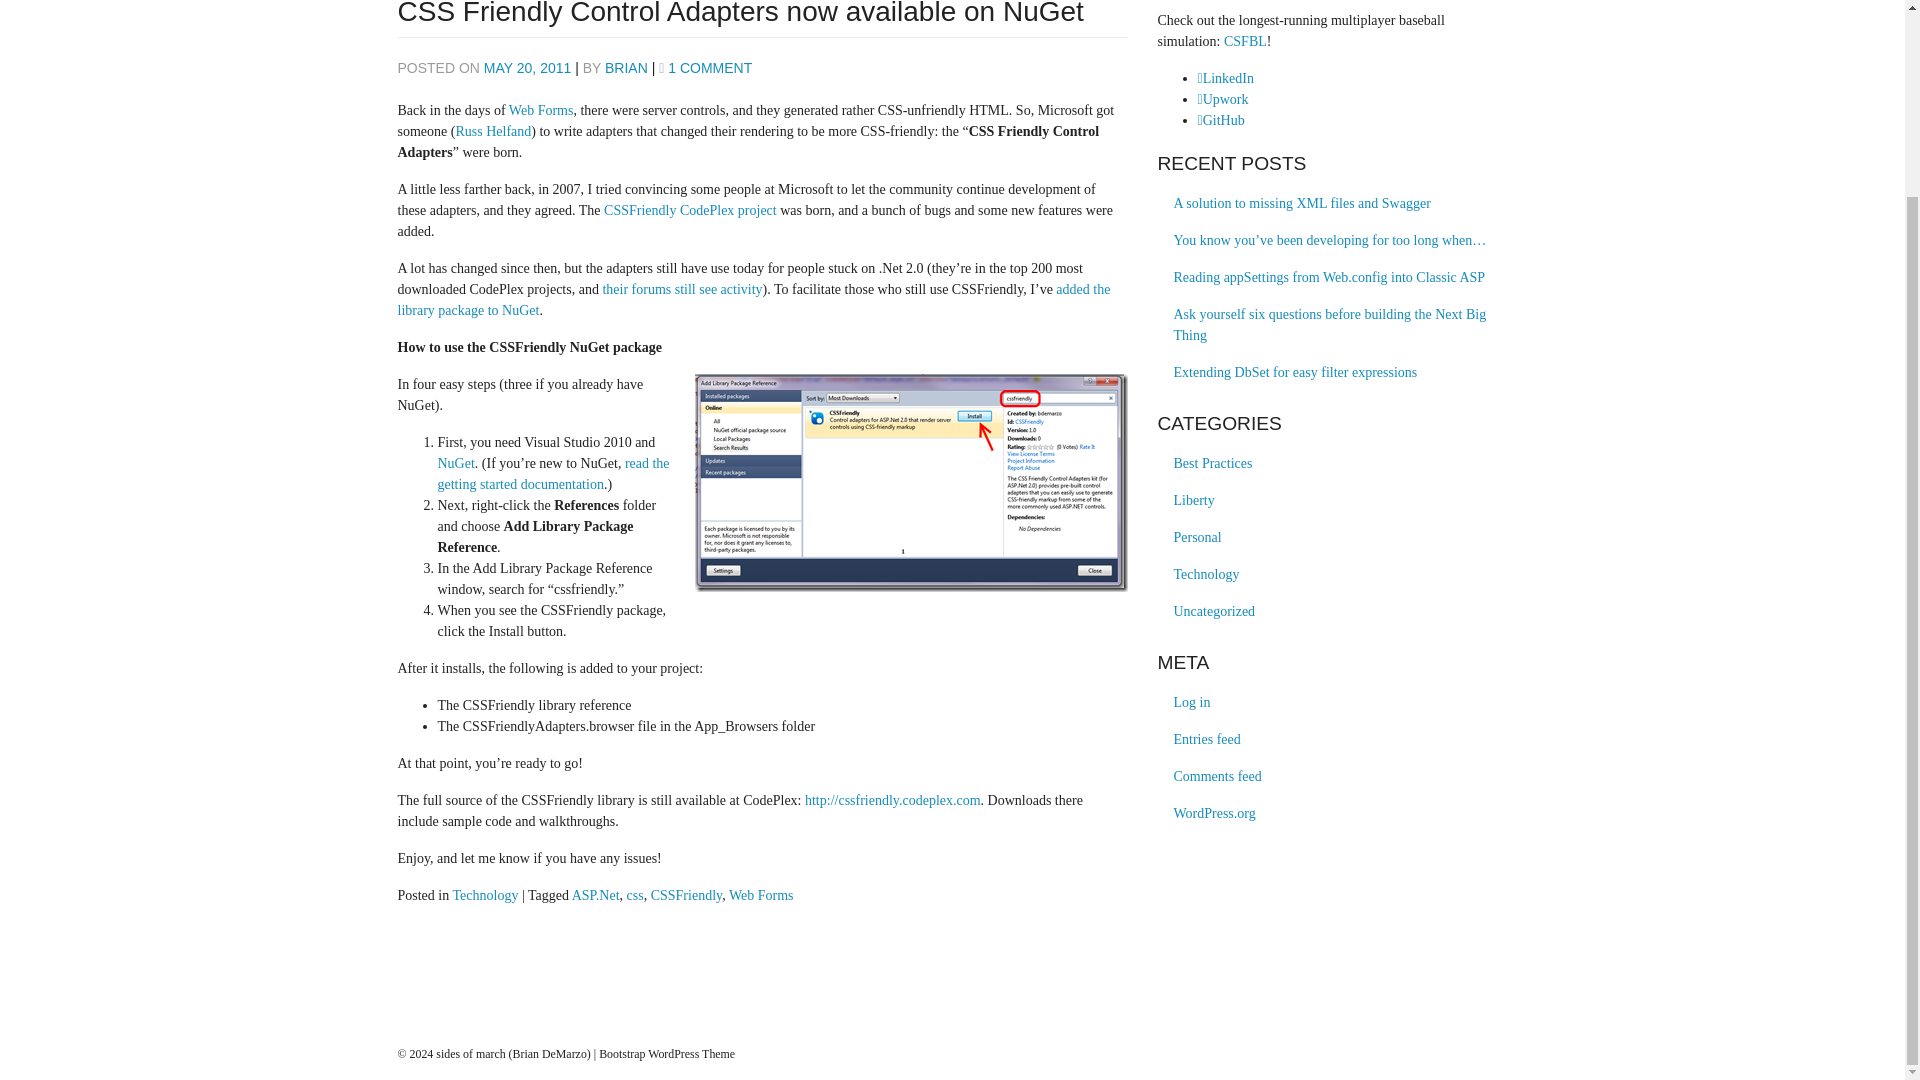 This screenshot has width=1920, height=1080. Describe the element at coordinates (1224, 98) in the screenshot. I see `Upwork` at that location.